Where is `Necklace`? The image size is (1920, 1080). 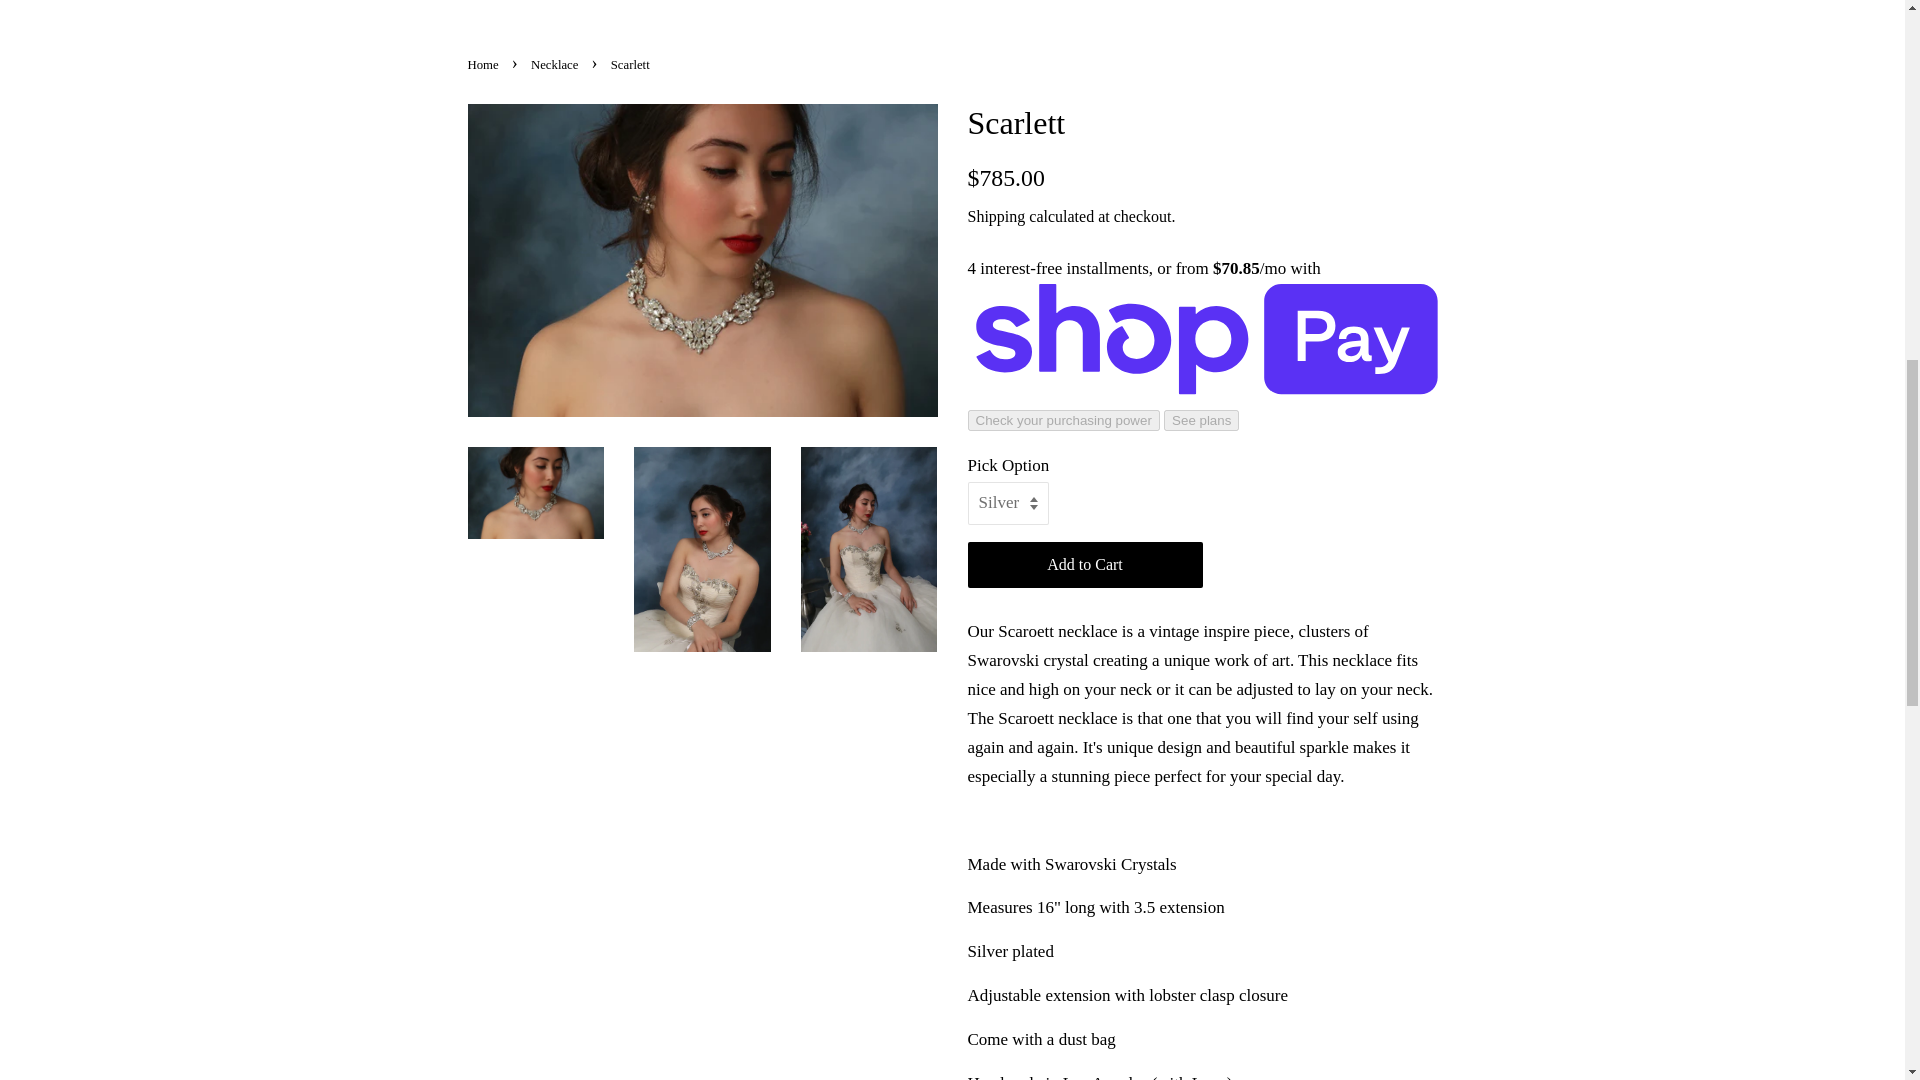 Necklace is located at coordinates (986, 4).